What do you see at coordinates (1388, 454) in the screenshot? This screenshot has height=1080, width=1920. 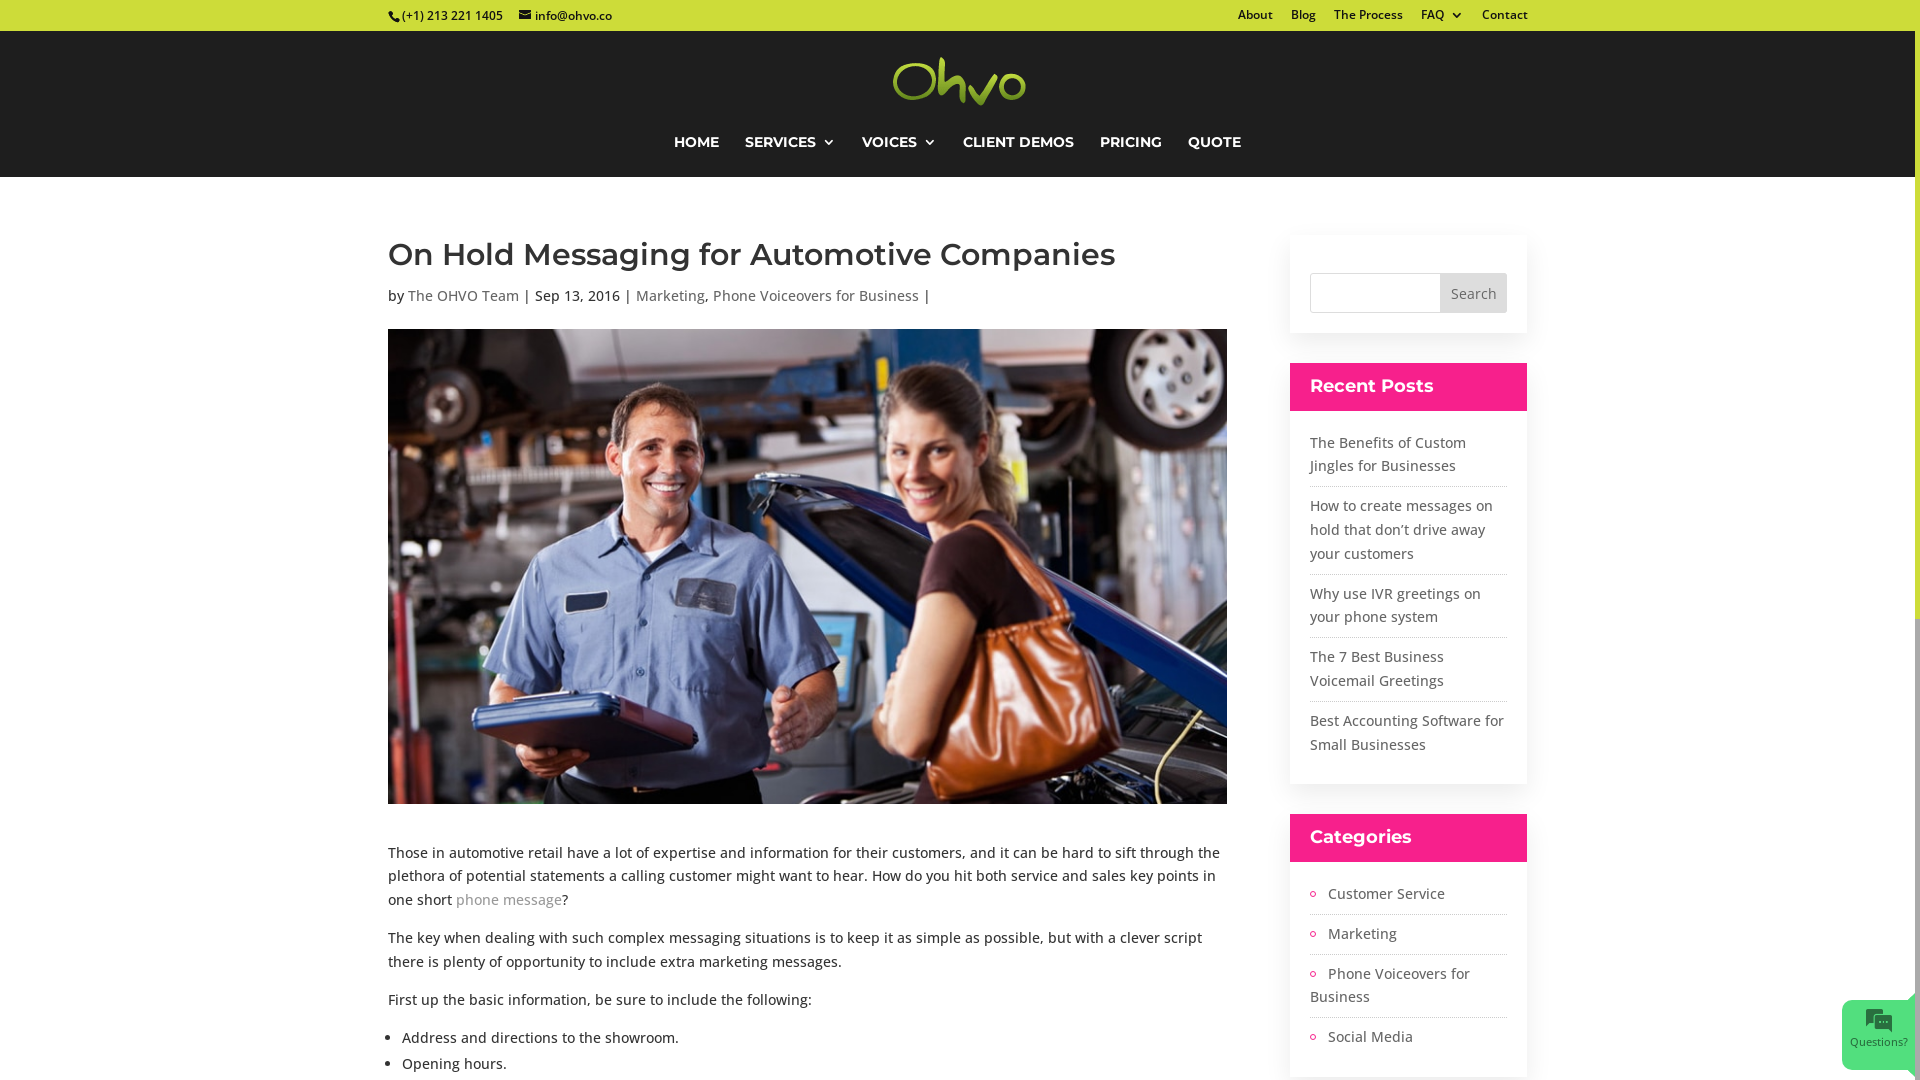 I see `The Benefits of Custom Jingles for Businesses` at bounding box center [1388, 454].